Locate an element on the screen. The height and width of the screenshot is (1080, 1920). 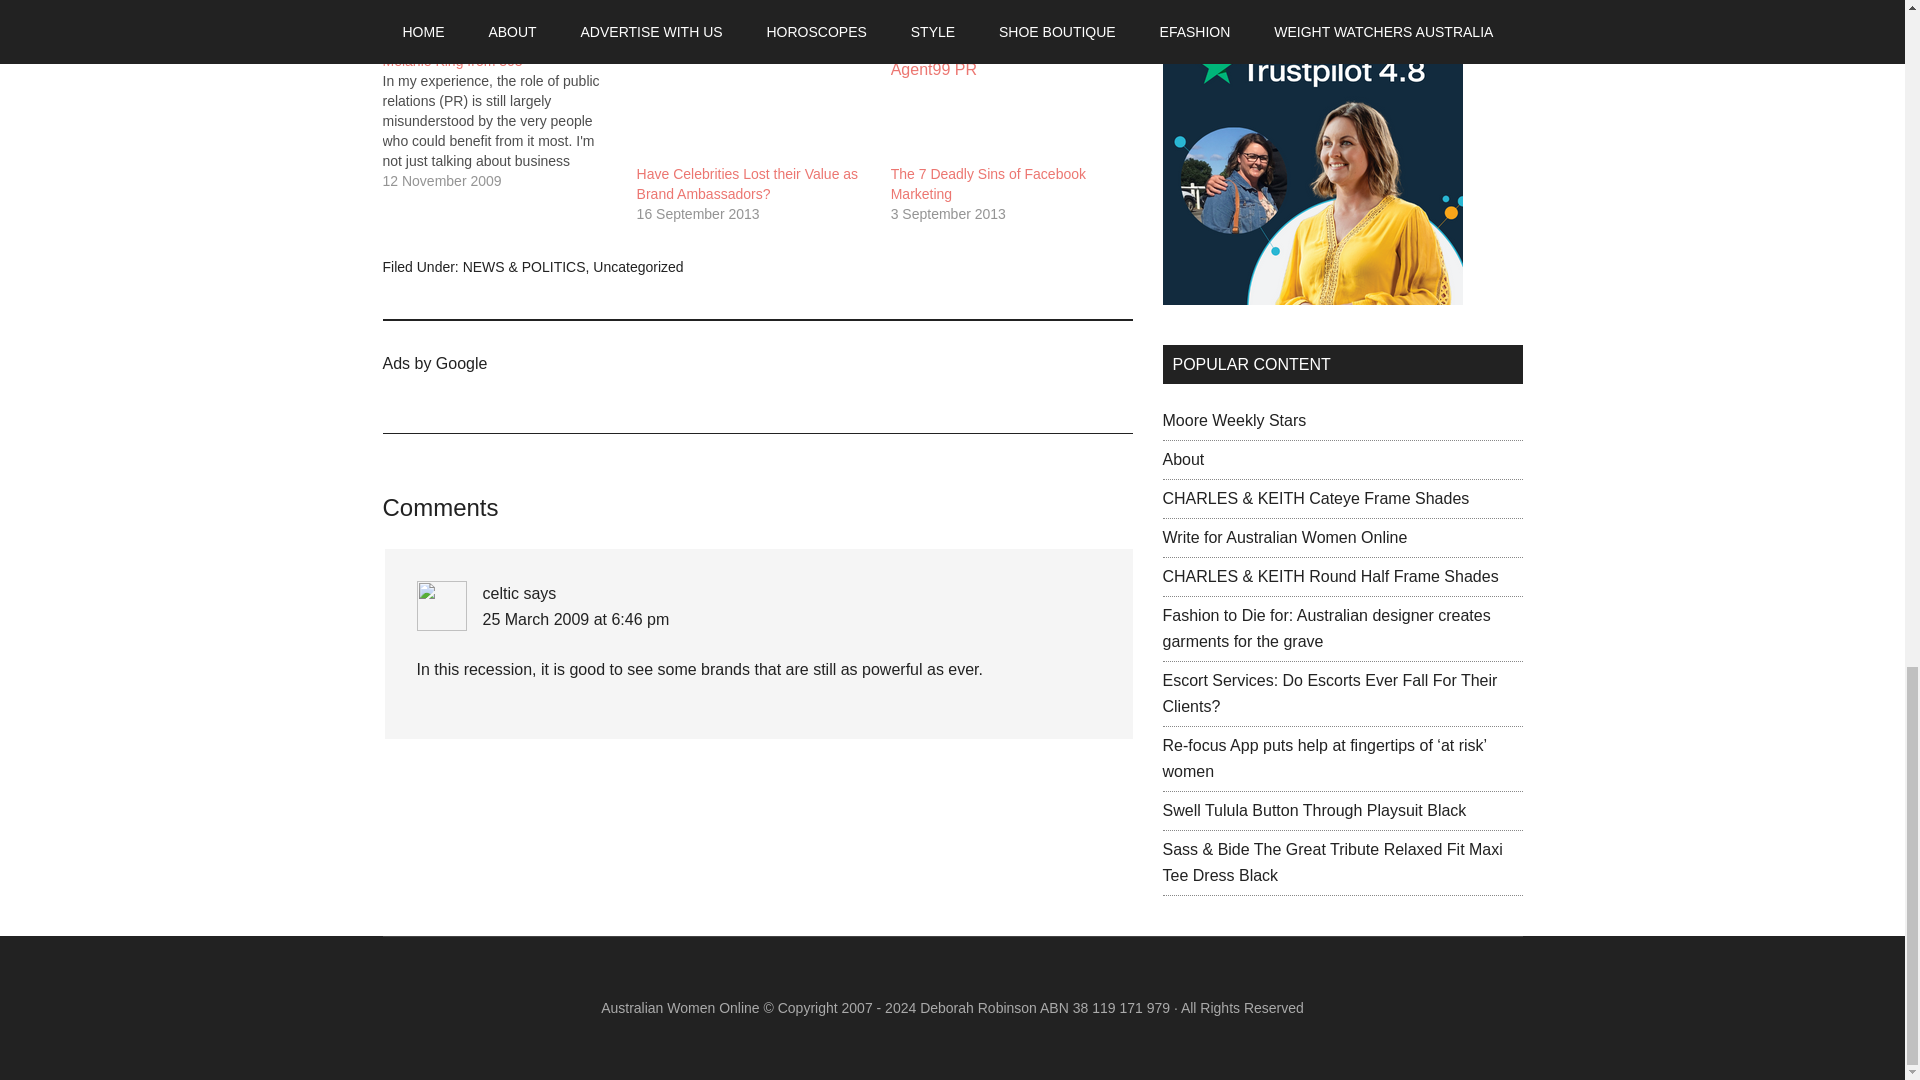
Have Celebrities Lost their Value as Brand Ambassadors? is located at coordinates (748, 184).